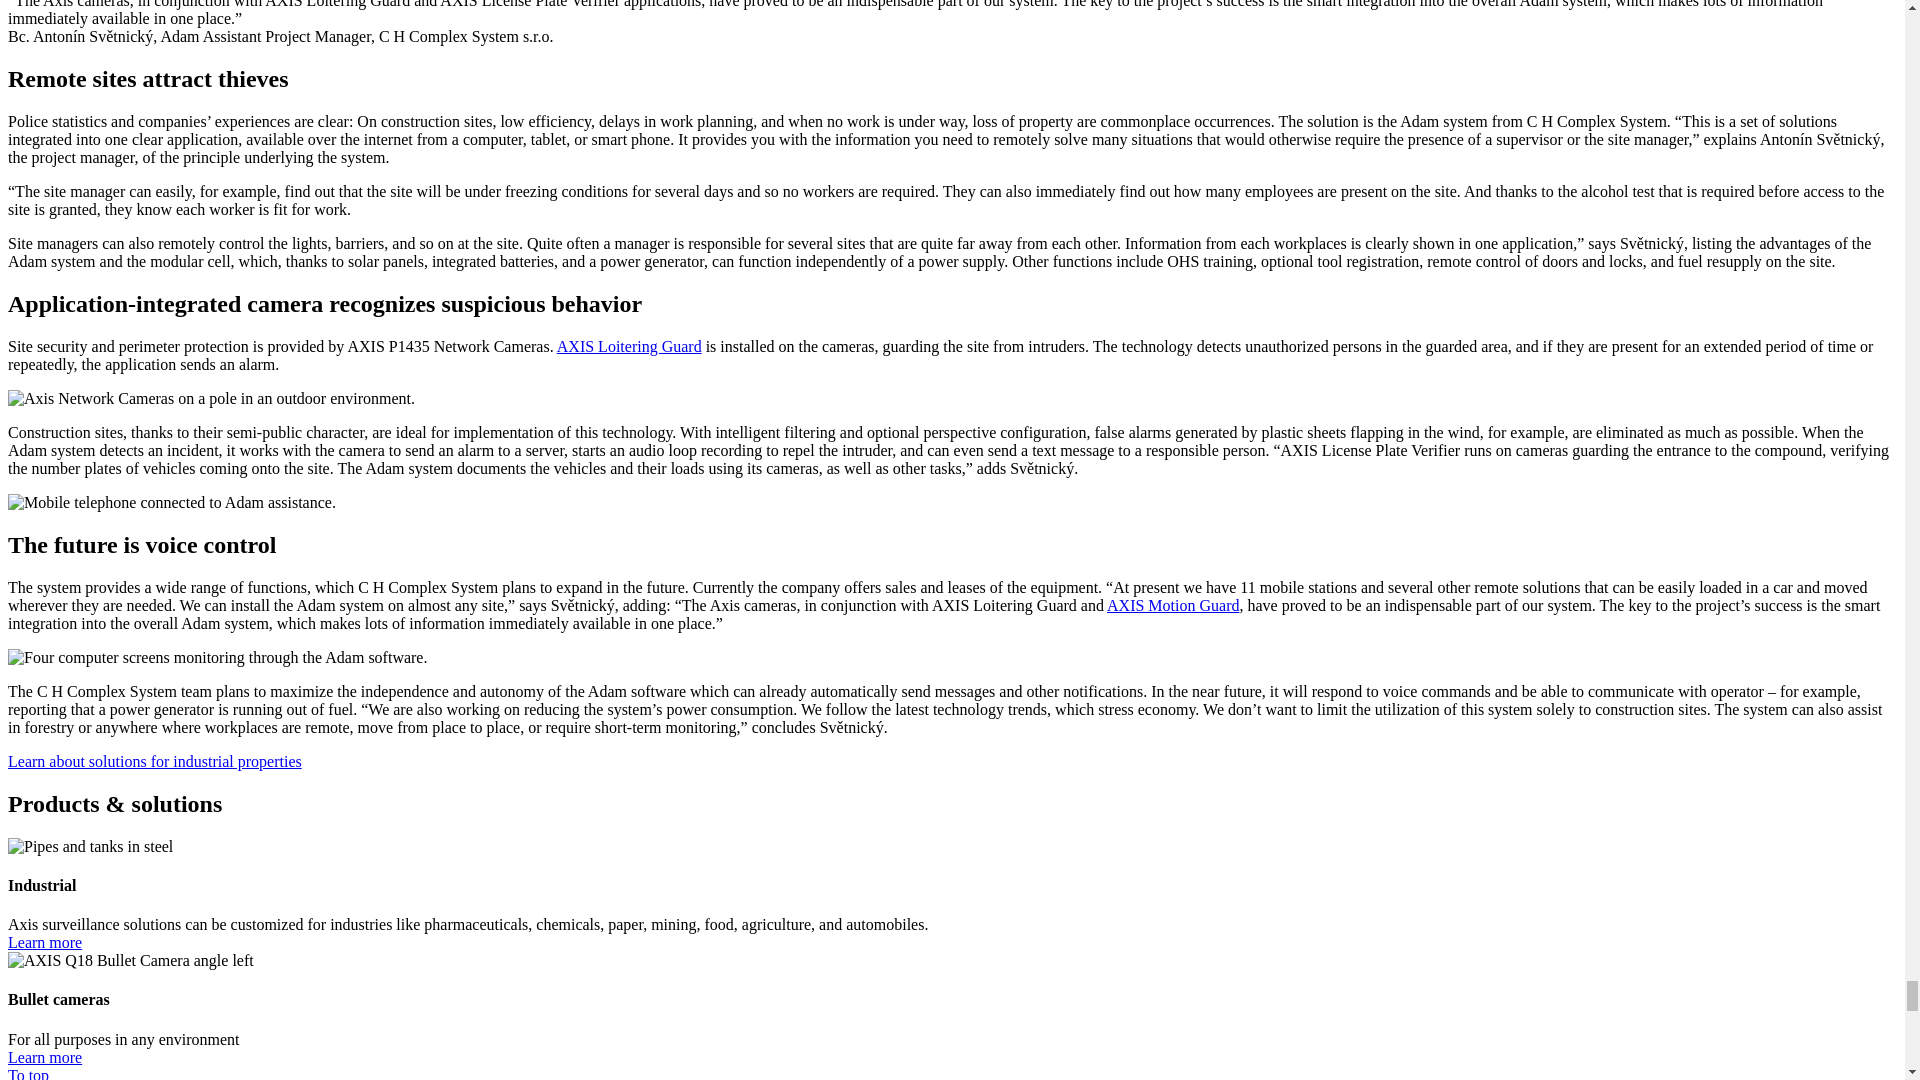  What do you see at coordinates (629, 346) in the screenshot?
I see `AXIS Loitering Guard` at bounding box center [629, 346].